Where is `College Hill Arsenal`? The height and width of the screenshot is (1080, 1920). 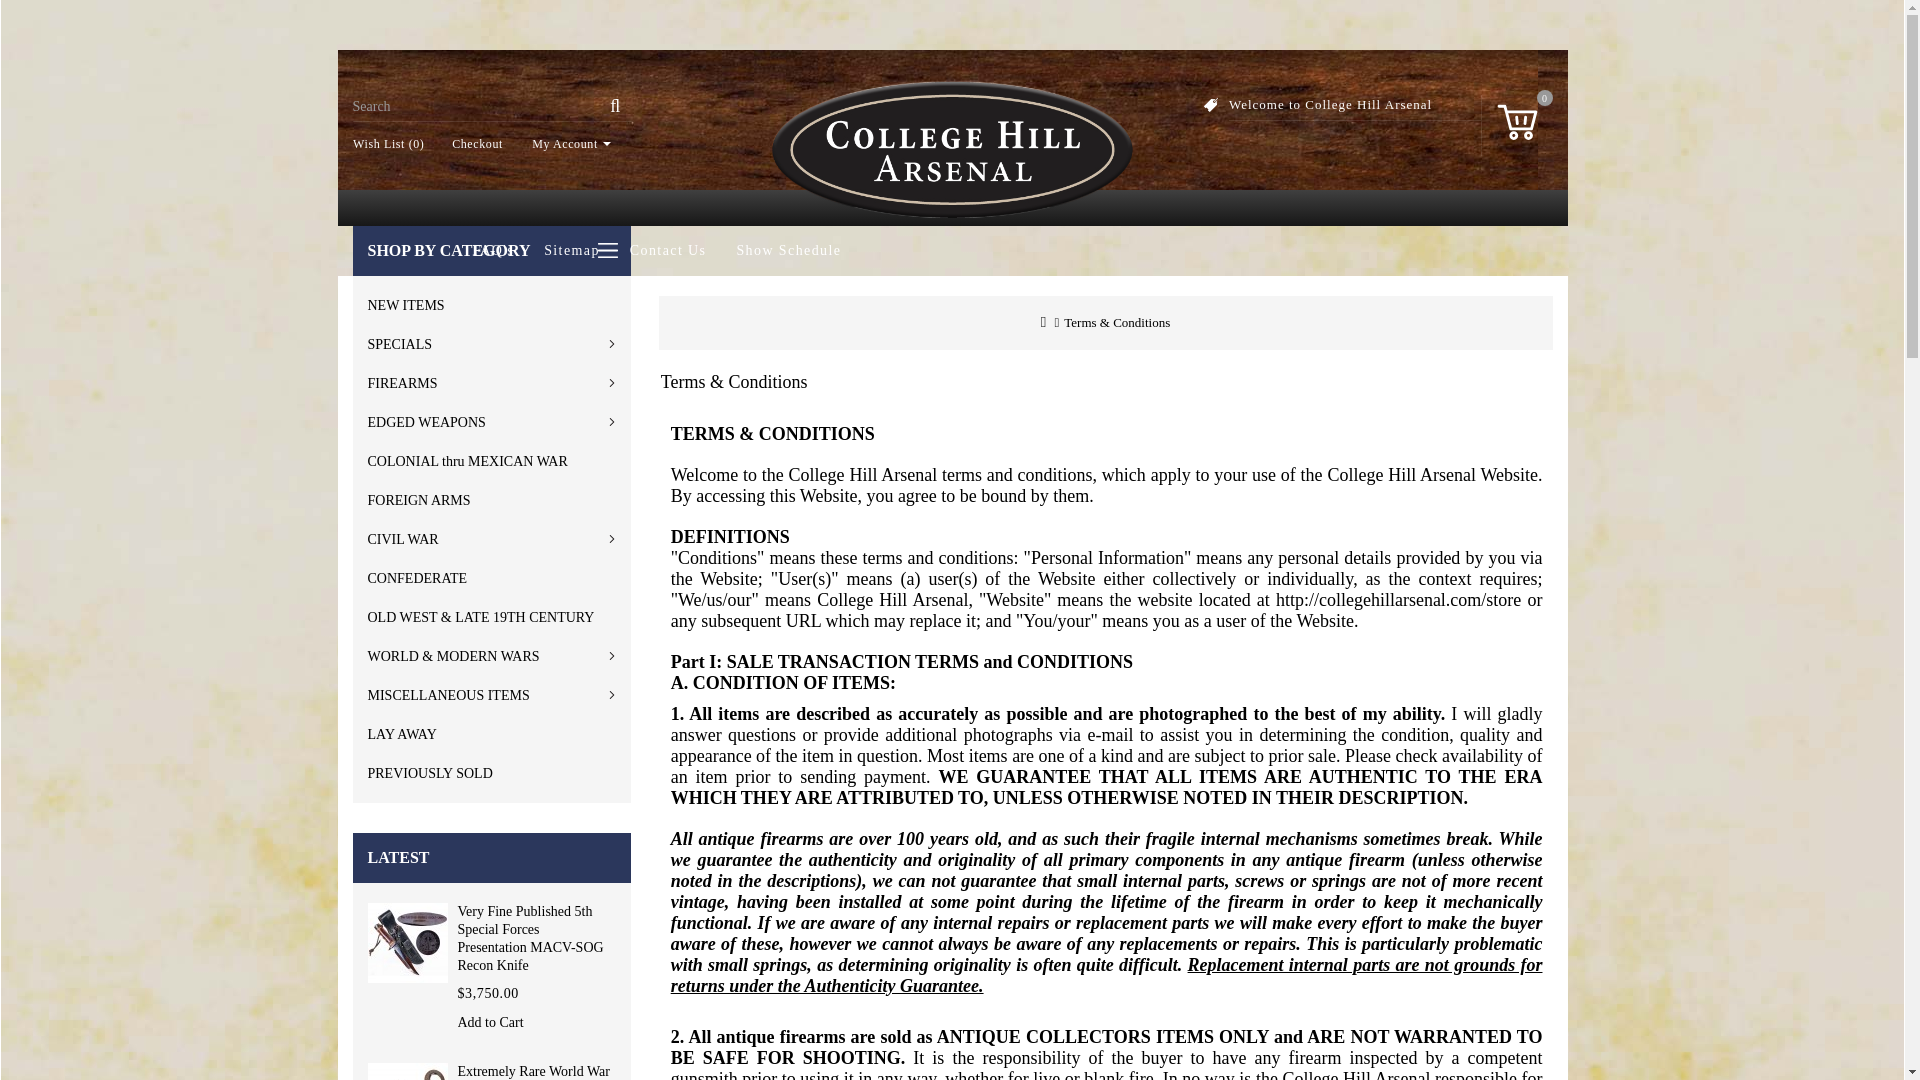
College Hill Arsenal is located at coordinates (952, 150).